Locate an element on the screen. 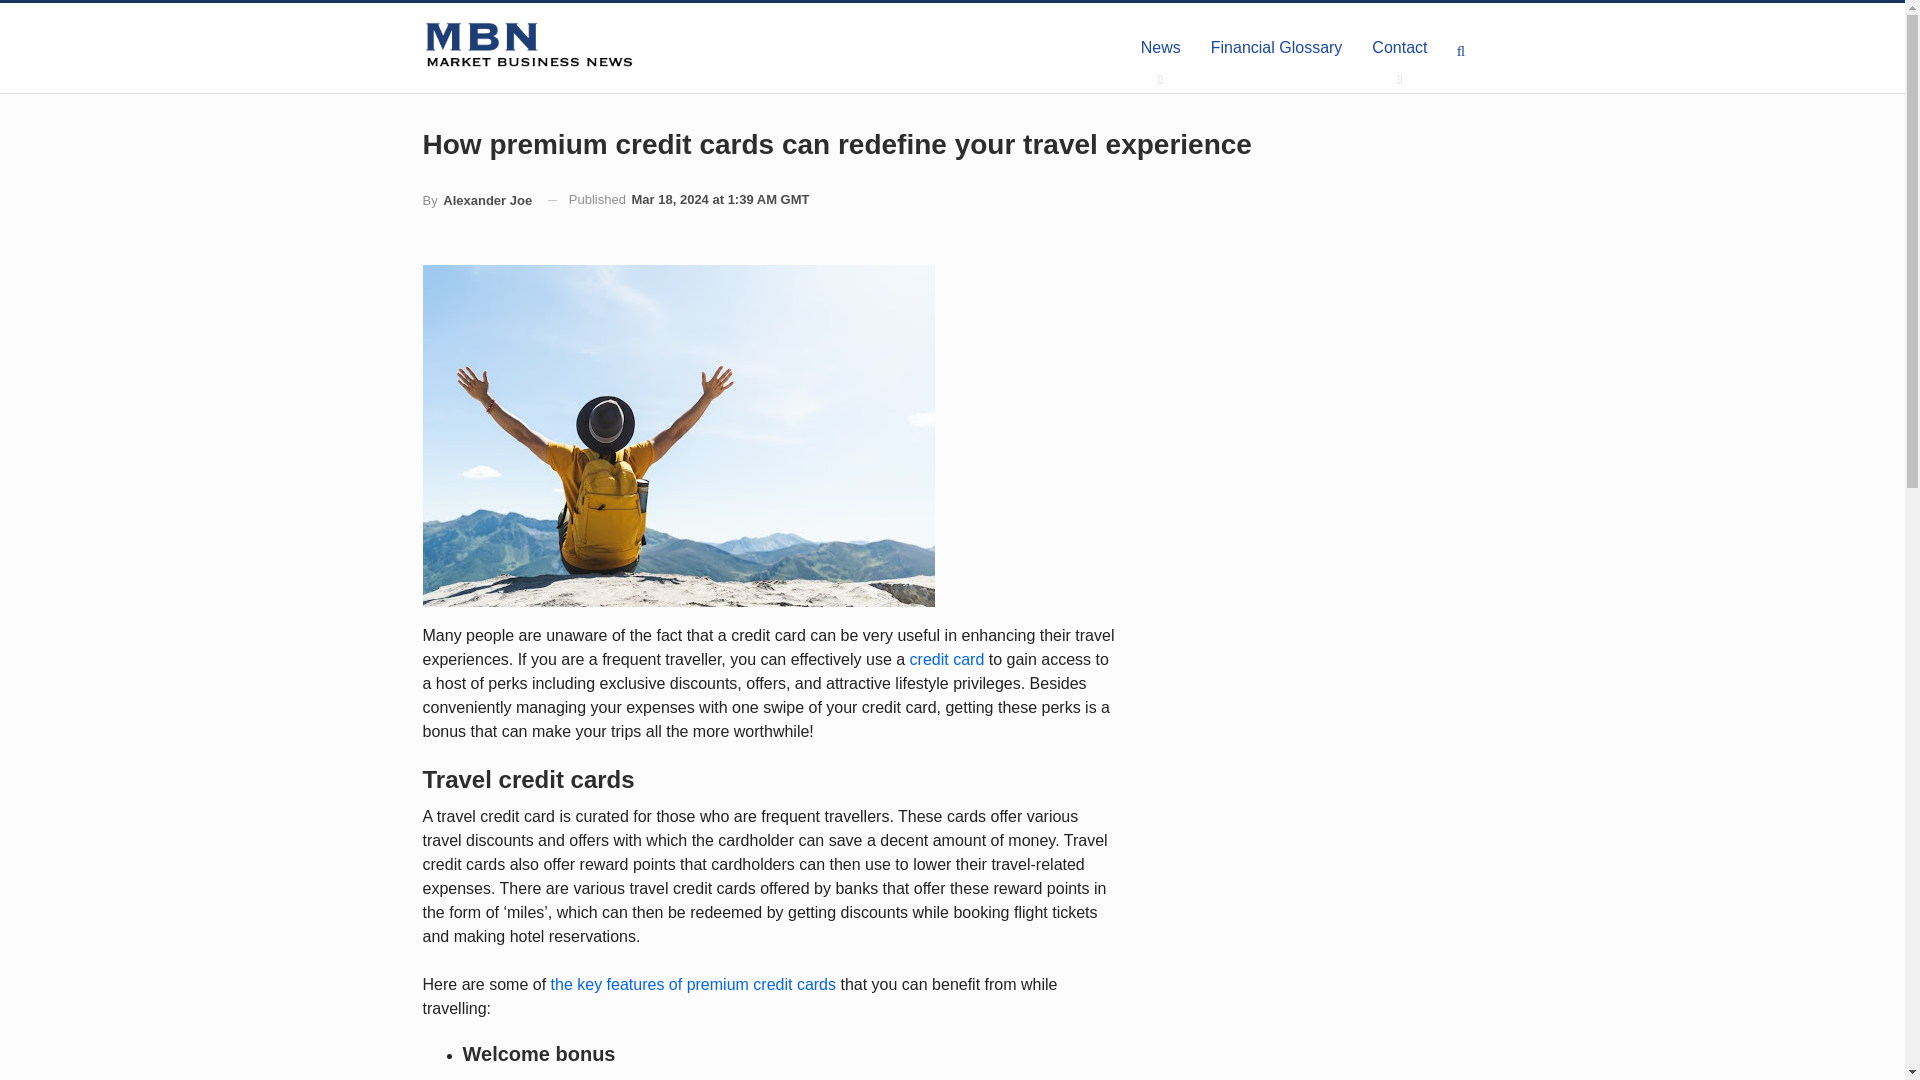 The height and width of the screenshot is (1080, 1920). the key features of premium credit cards is located at coordinates (693, 984).